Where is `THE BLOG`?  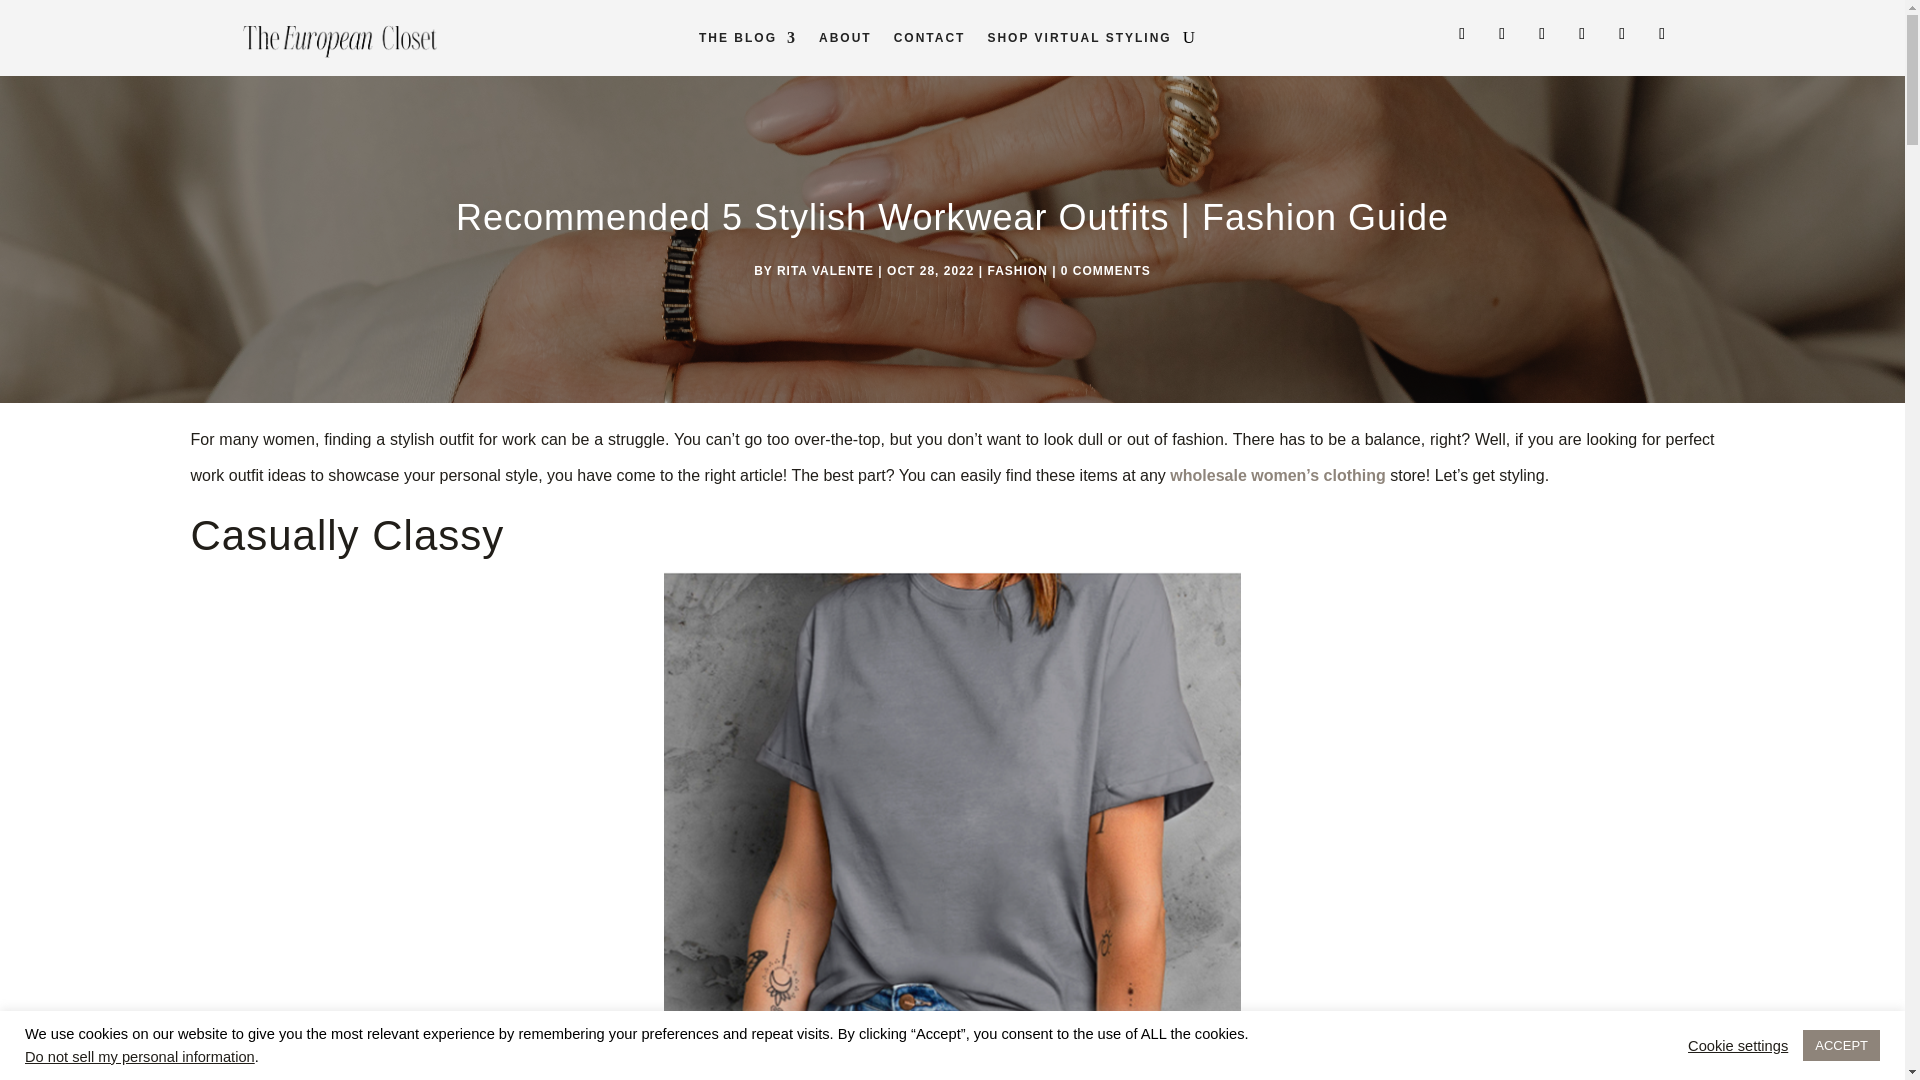 THE BLOG is located at coordinates (747, 42).